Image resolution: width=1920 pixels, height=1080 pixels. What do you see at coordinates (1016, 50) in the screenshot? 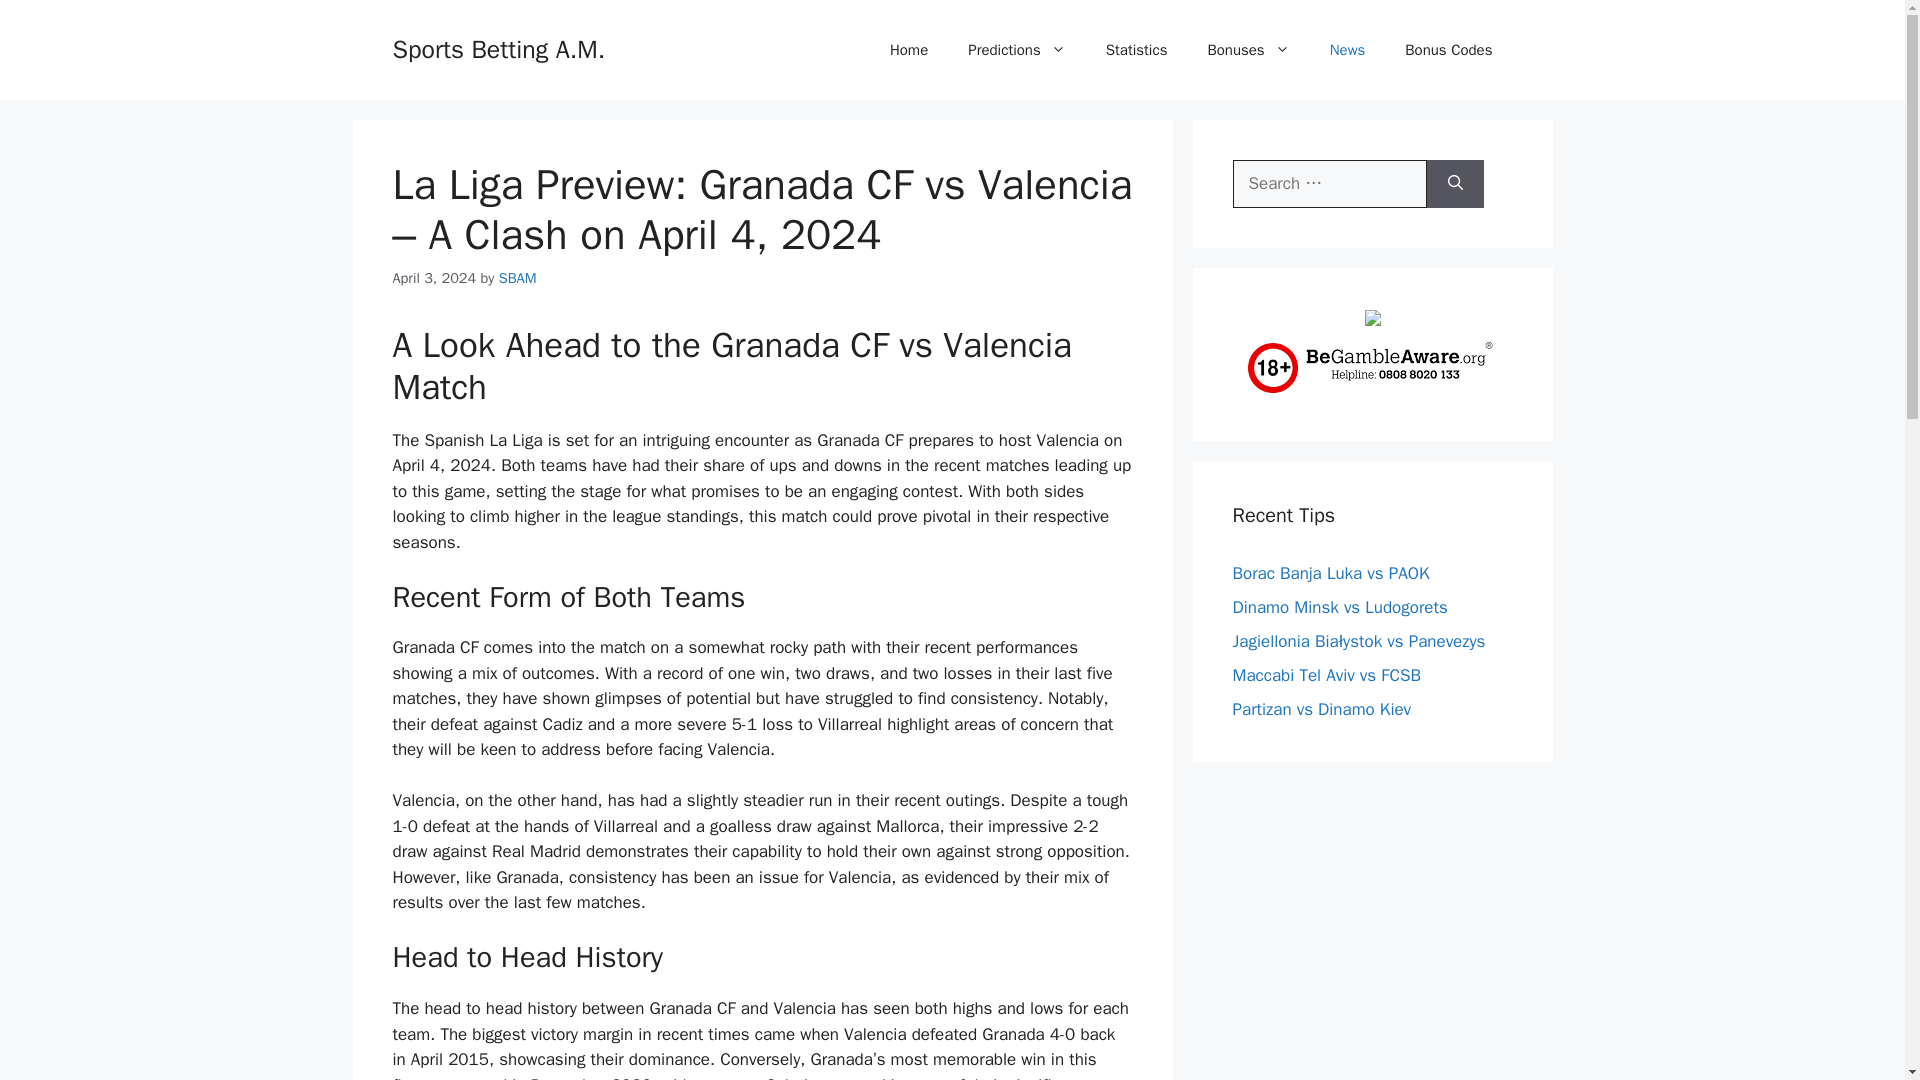
I see `Predictions` at bounding box center [1016, 50].